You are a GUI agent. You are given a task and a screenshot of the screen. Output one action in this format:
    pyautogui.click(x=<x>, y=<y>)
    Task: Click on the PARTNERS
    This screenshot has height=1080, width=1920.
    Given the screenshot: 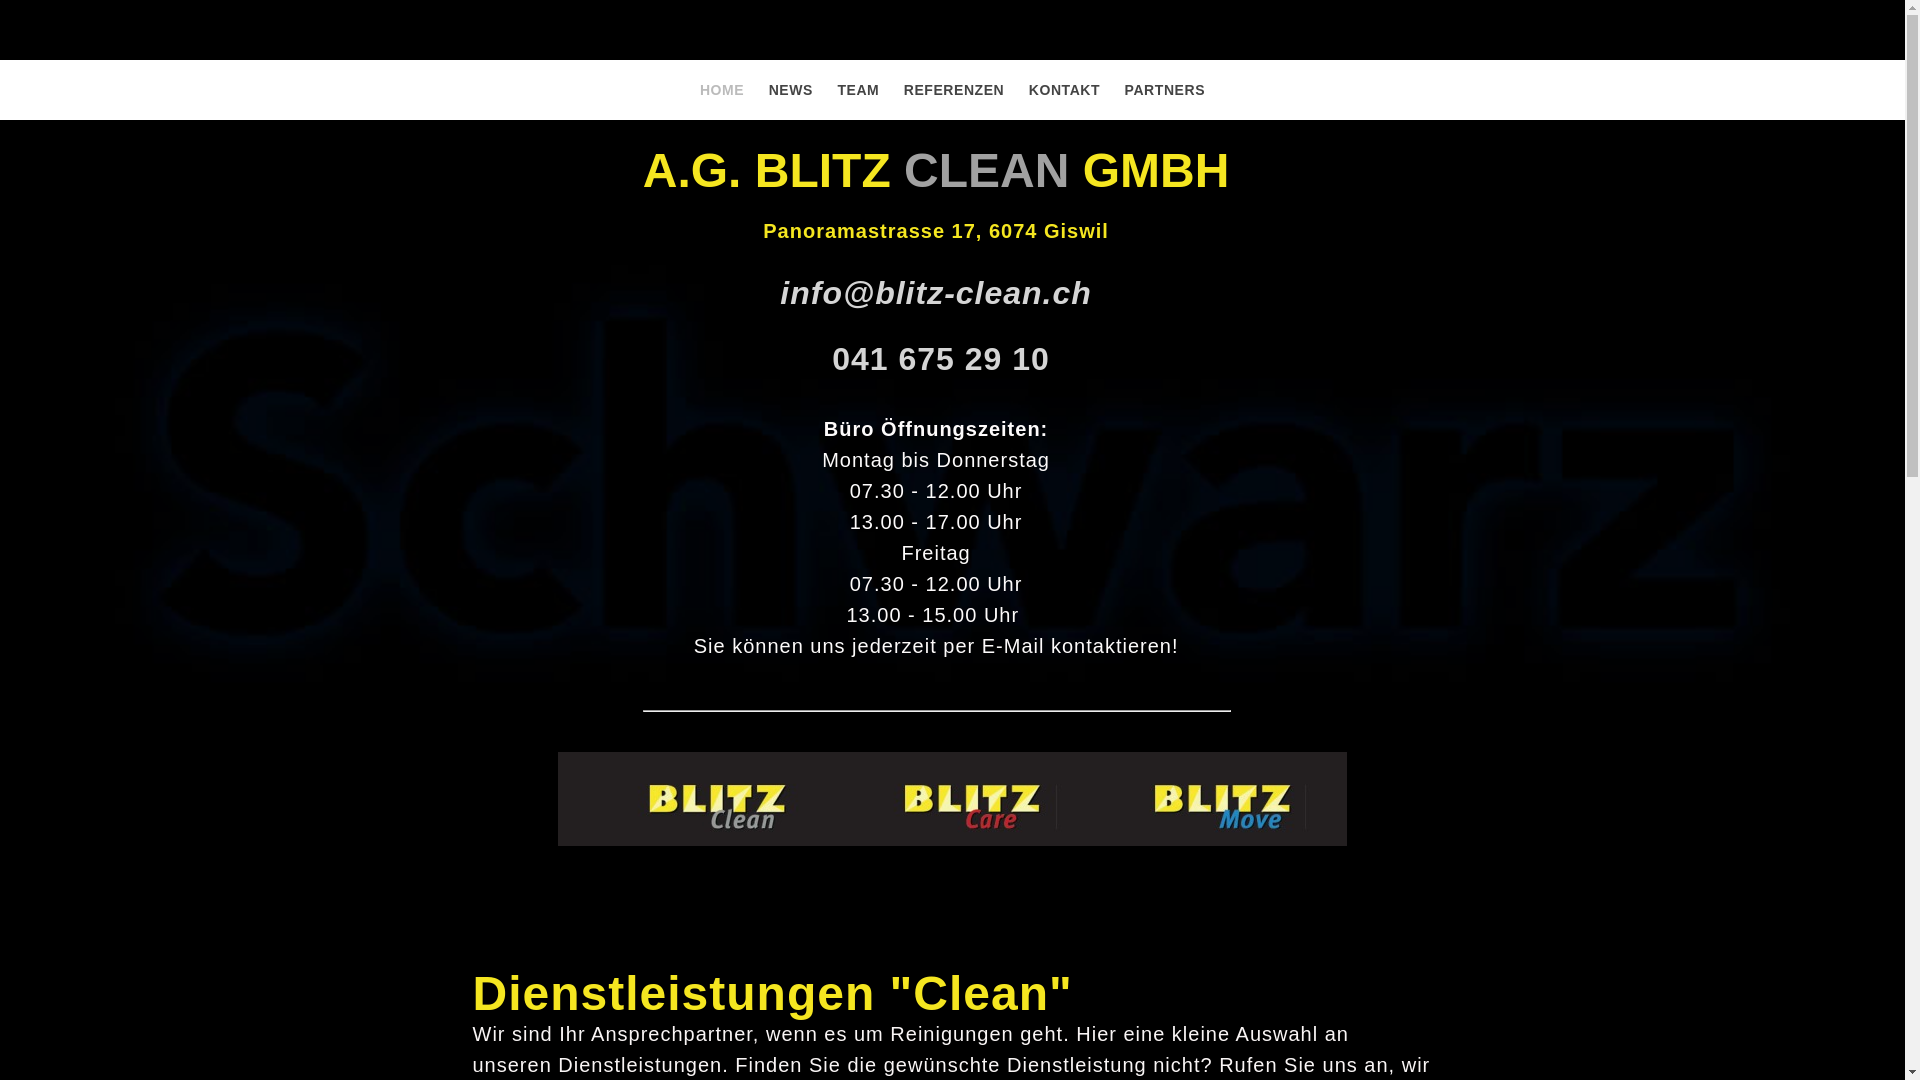 What is the action you would take?
    pyautogui.click(x=1165, y=90)
    